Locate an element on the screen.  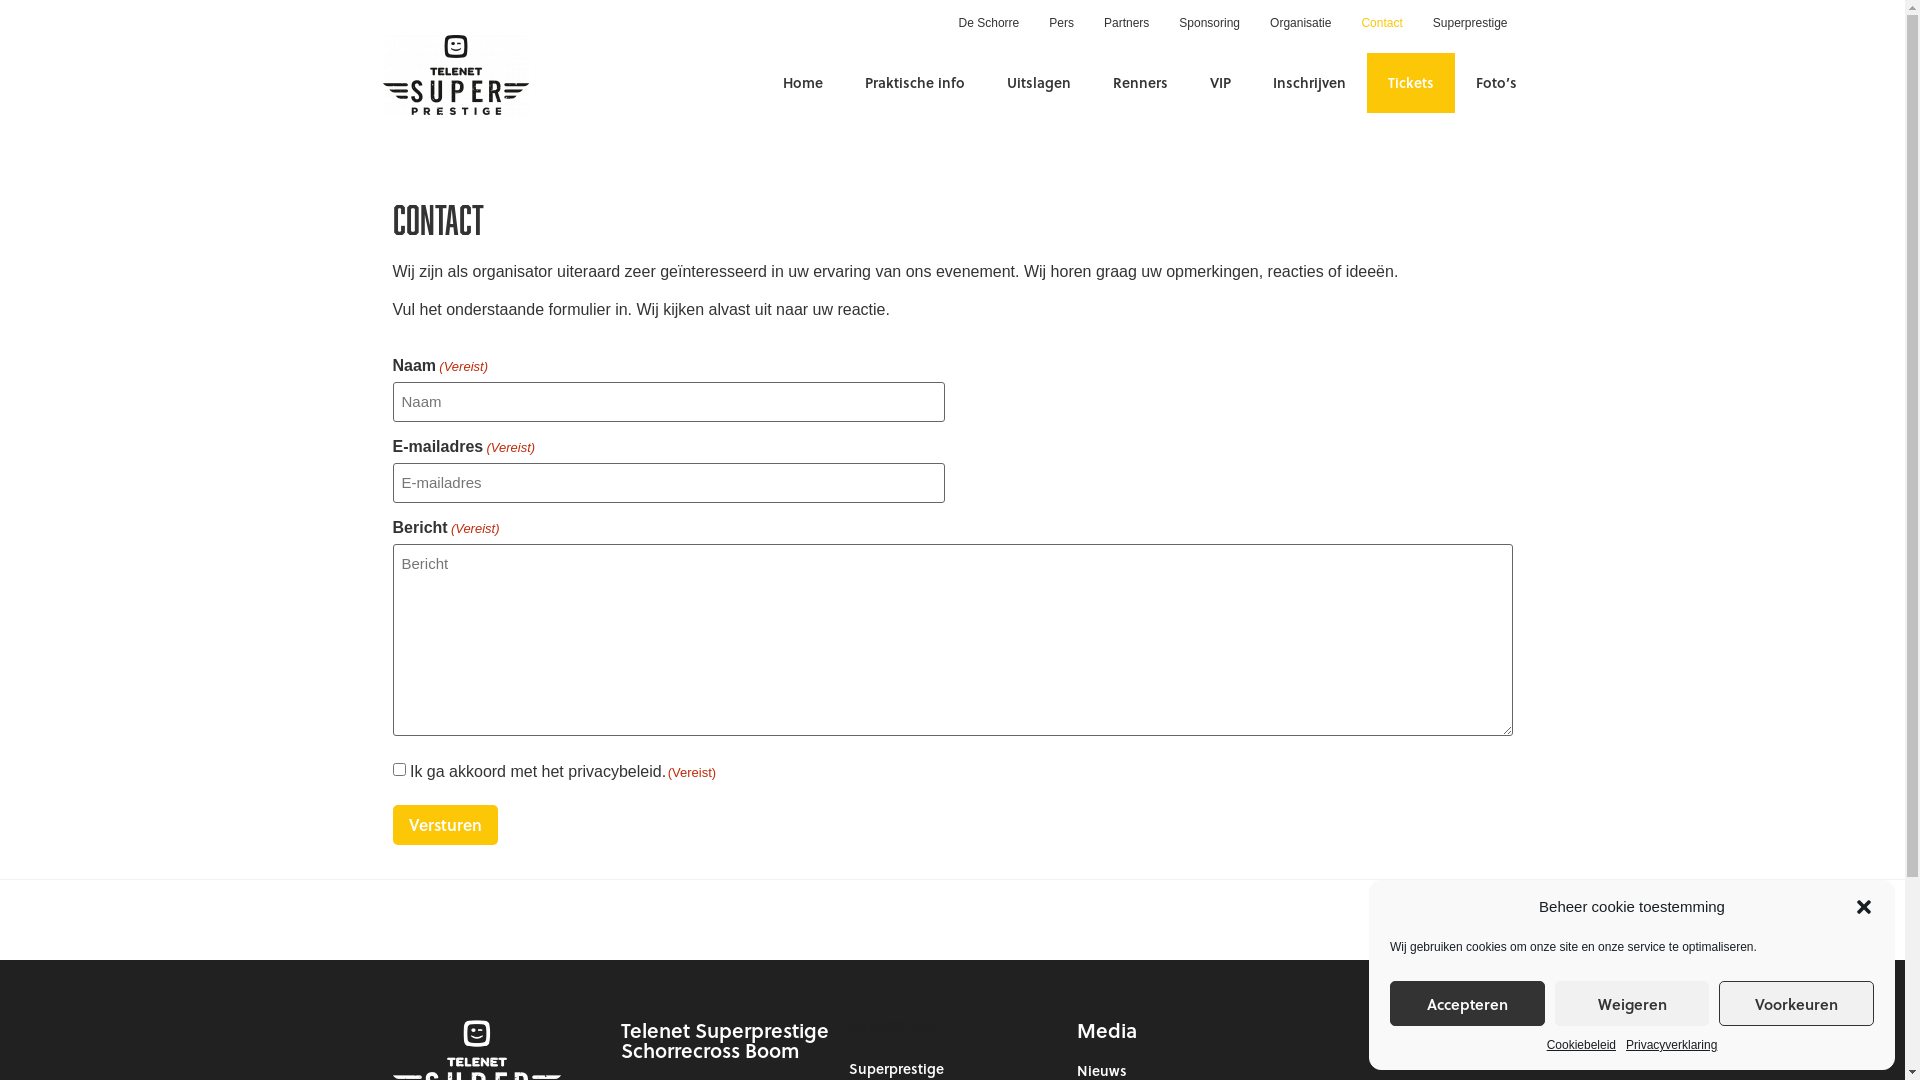
superprestige_logo_black is located at coordinates (455, 75).